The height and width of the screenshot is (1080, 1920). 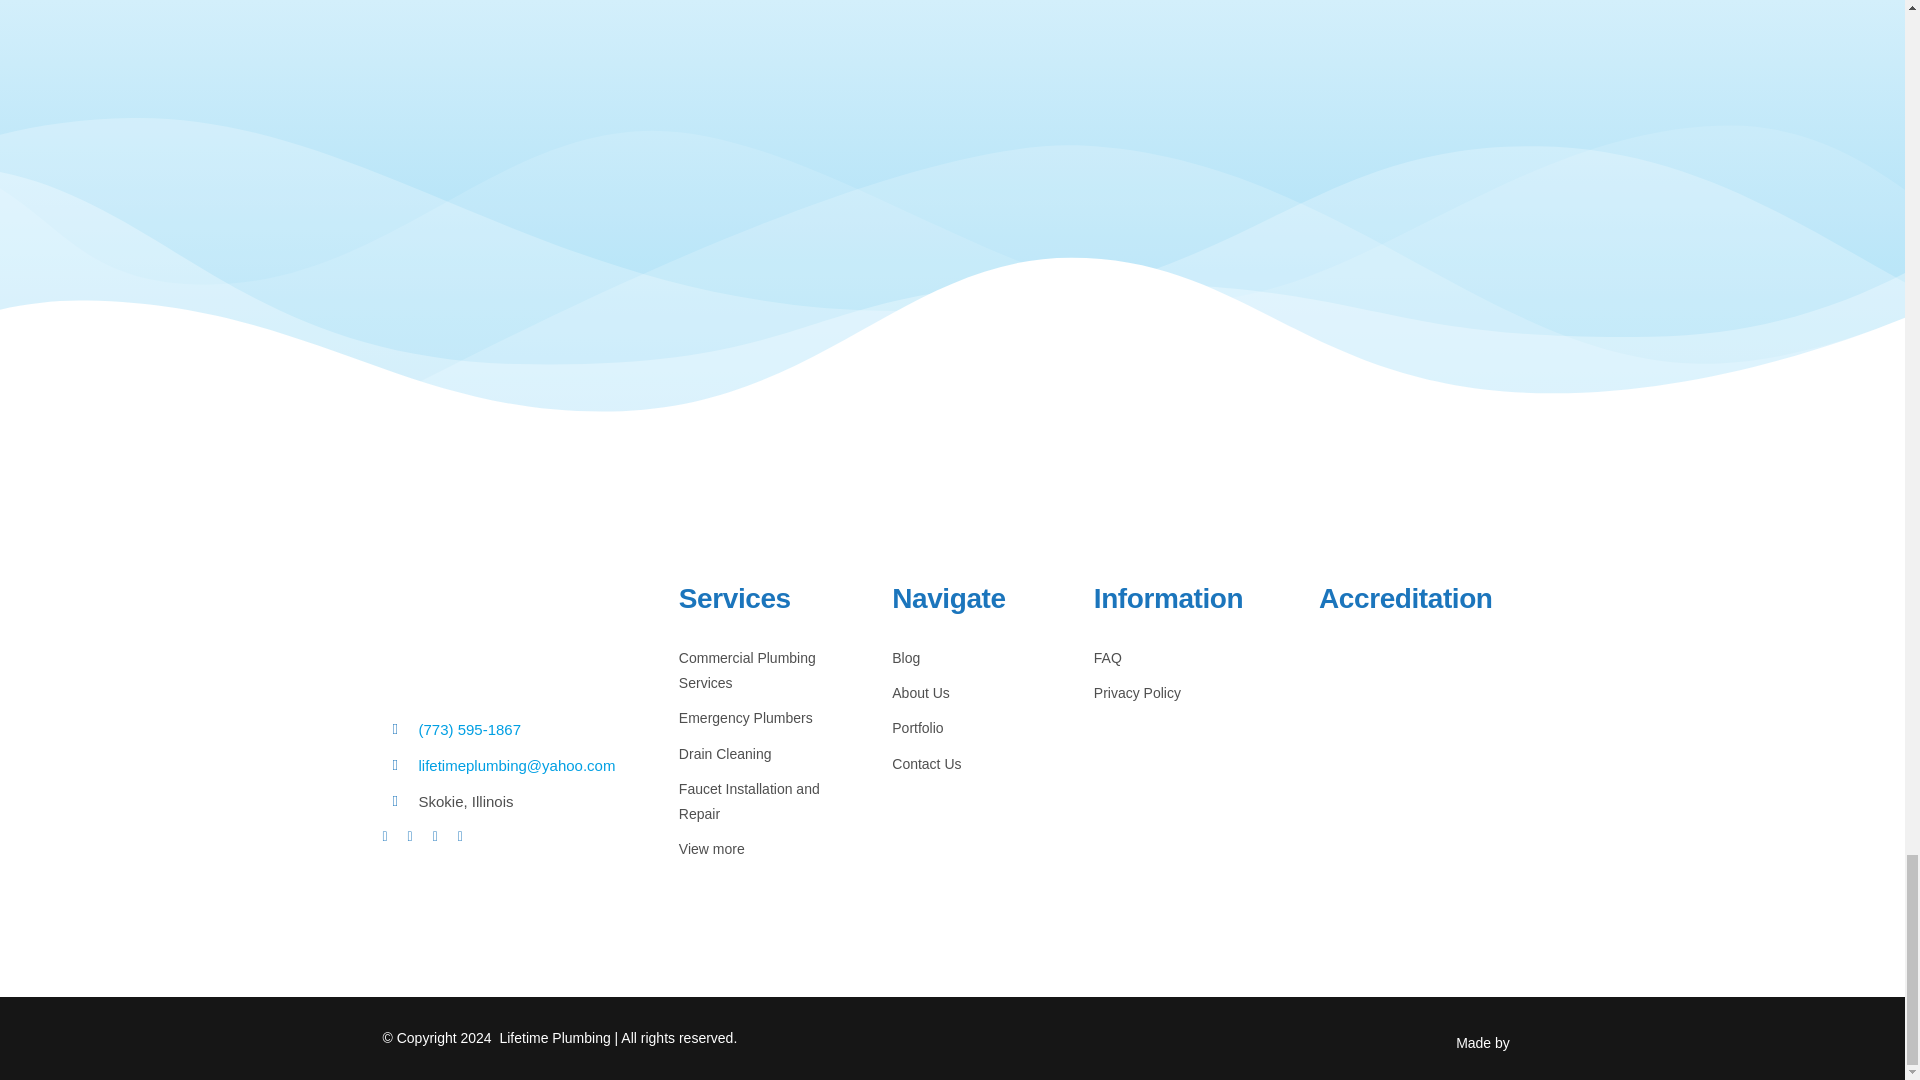 I want to click on Facebook, so click(x=384, y=836).